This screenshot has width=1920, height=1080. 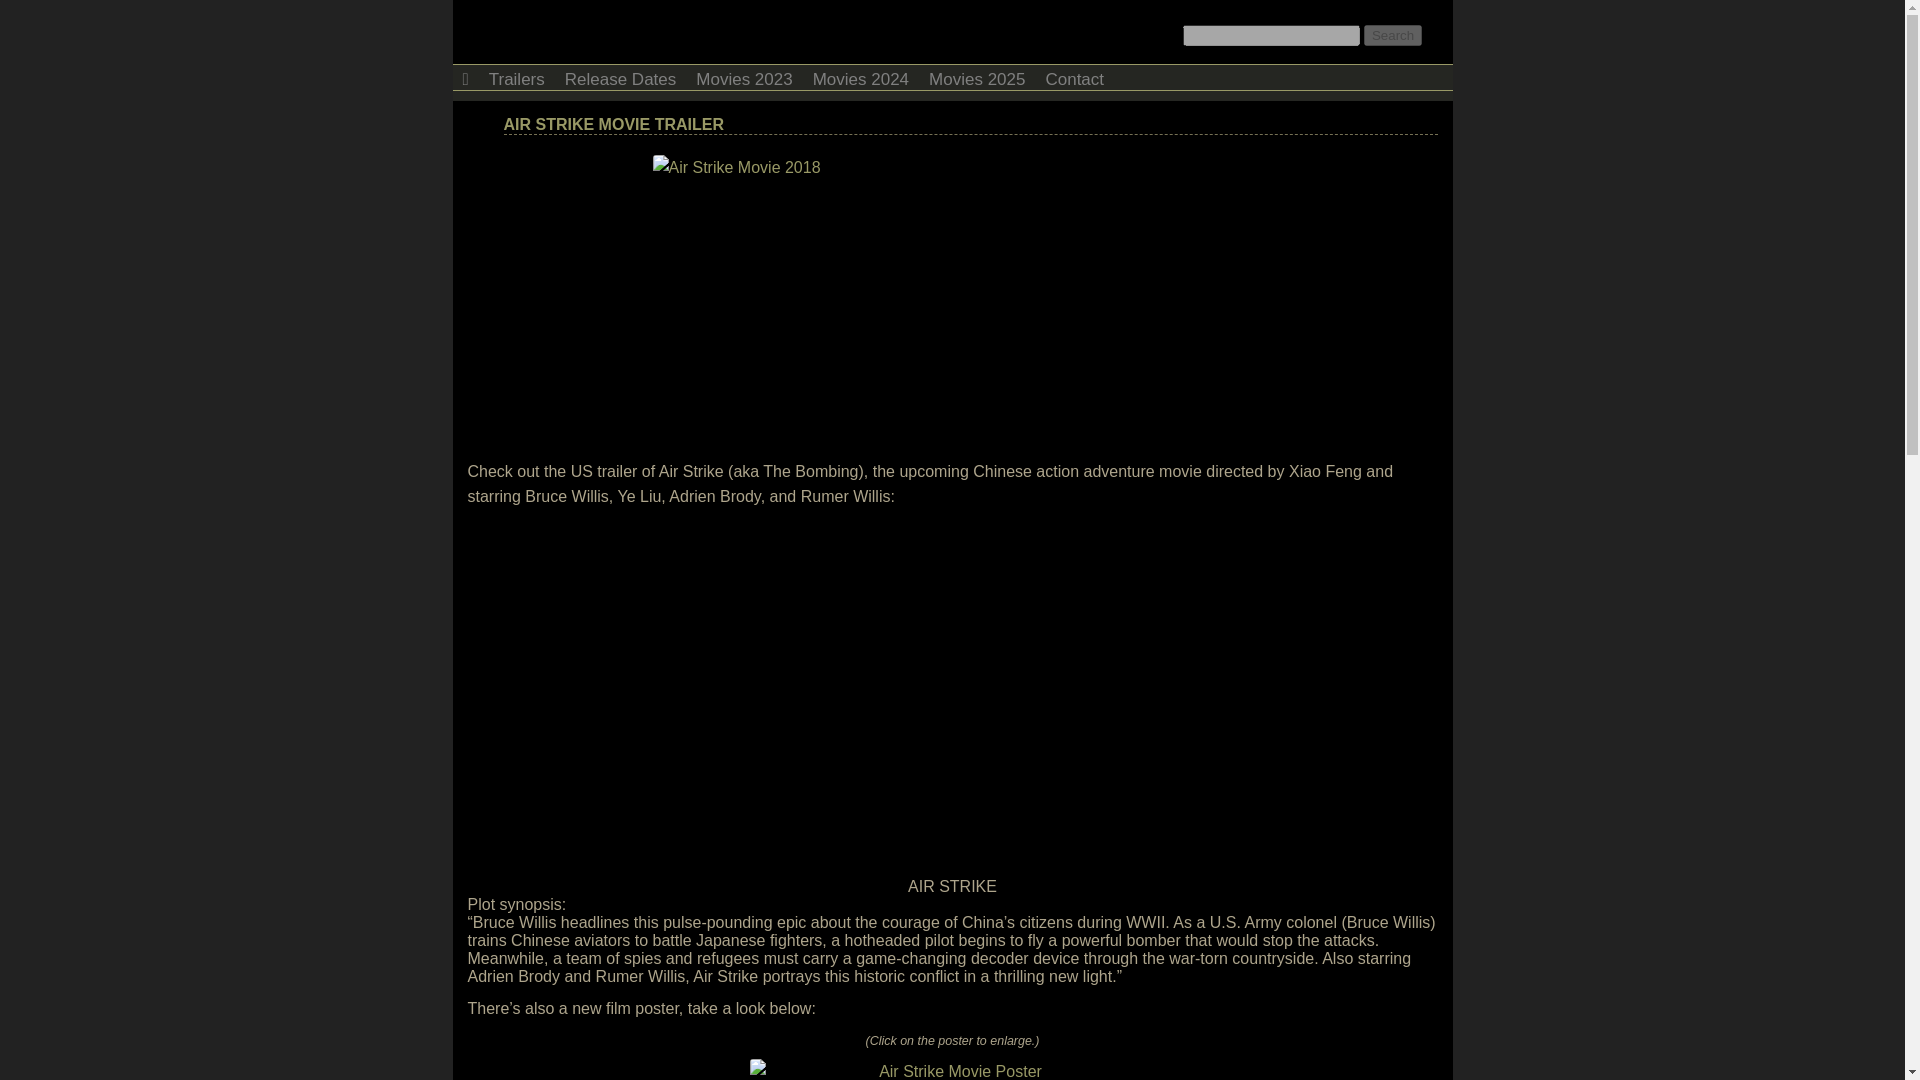 What do you see at coordinates (1392, 35) in the screenshot?
I see `Search` at bounding box center [1392, 35].